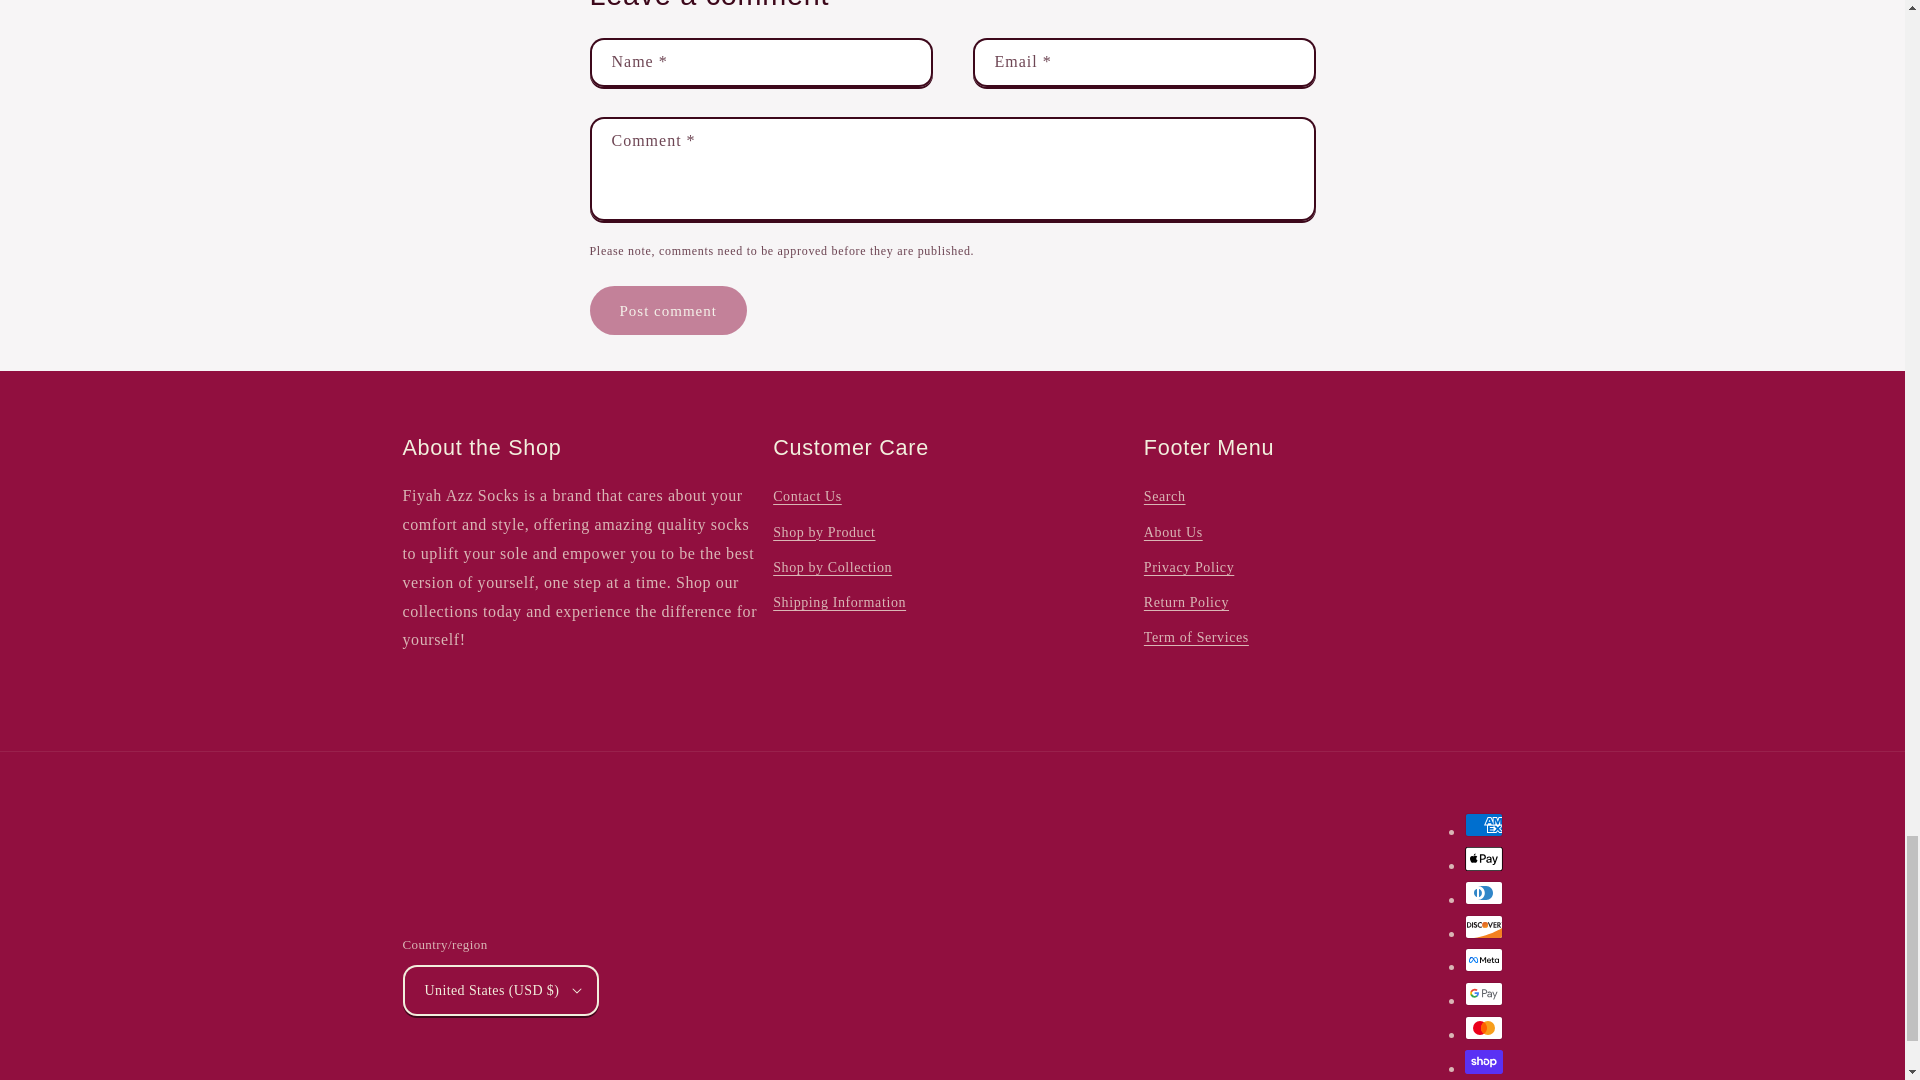 Image resolution: width=1920 pixels, height=1080 pixels. Describe the element at coordinates (1482, 1061) in the screenshot. I see `Shop Pay` at that location.